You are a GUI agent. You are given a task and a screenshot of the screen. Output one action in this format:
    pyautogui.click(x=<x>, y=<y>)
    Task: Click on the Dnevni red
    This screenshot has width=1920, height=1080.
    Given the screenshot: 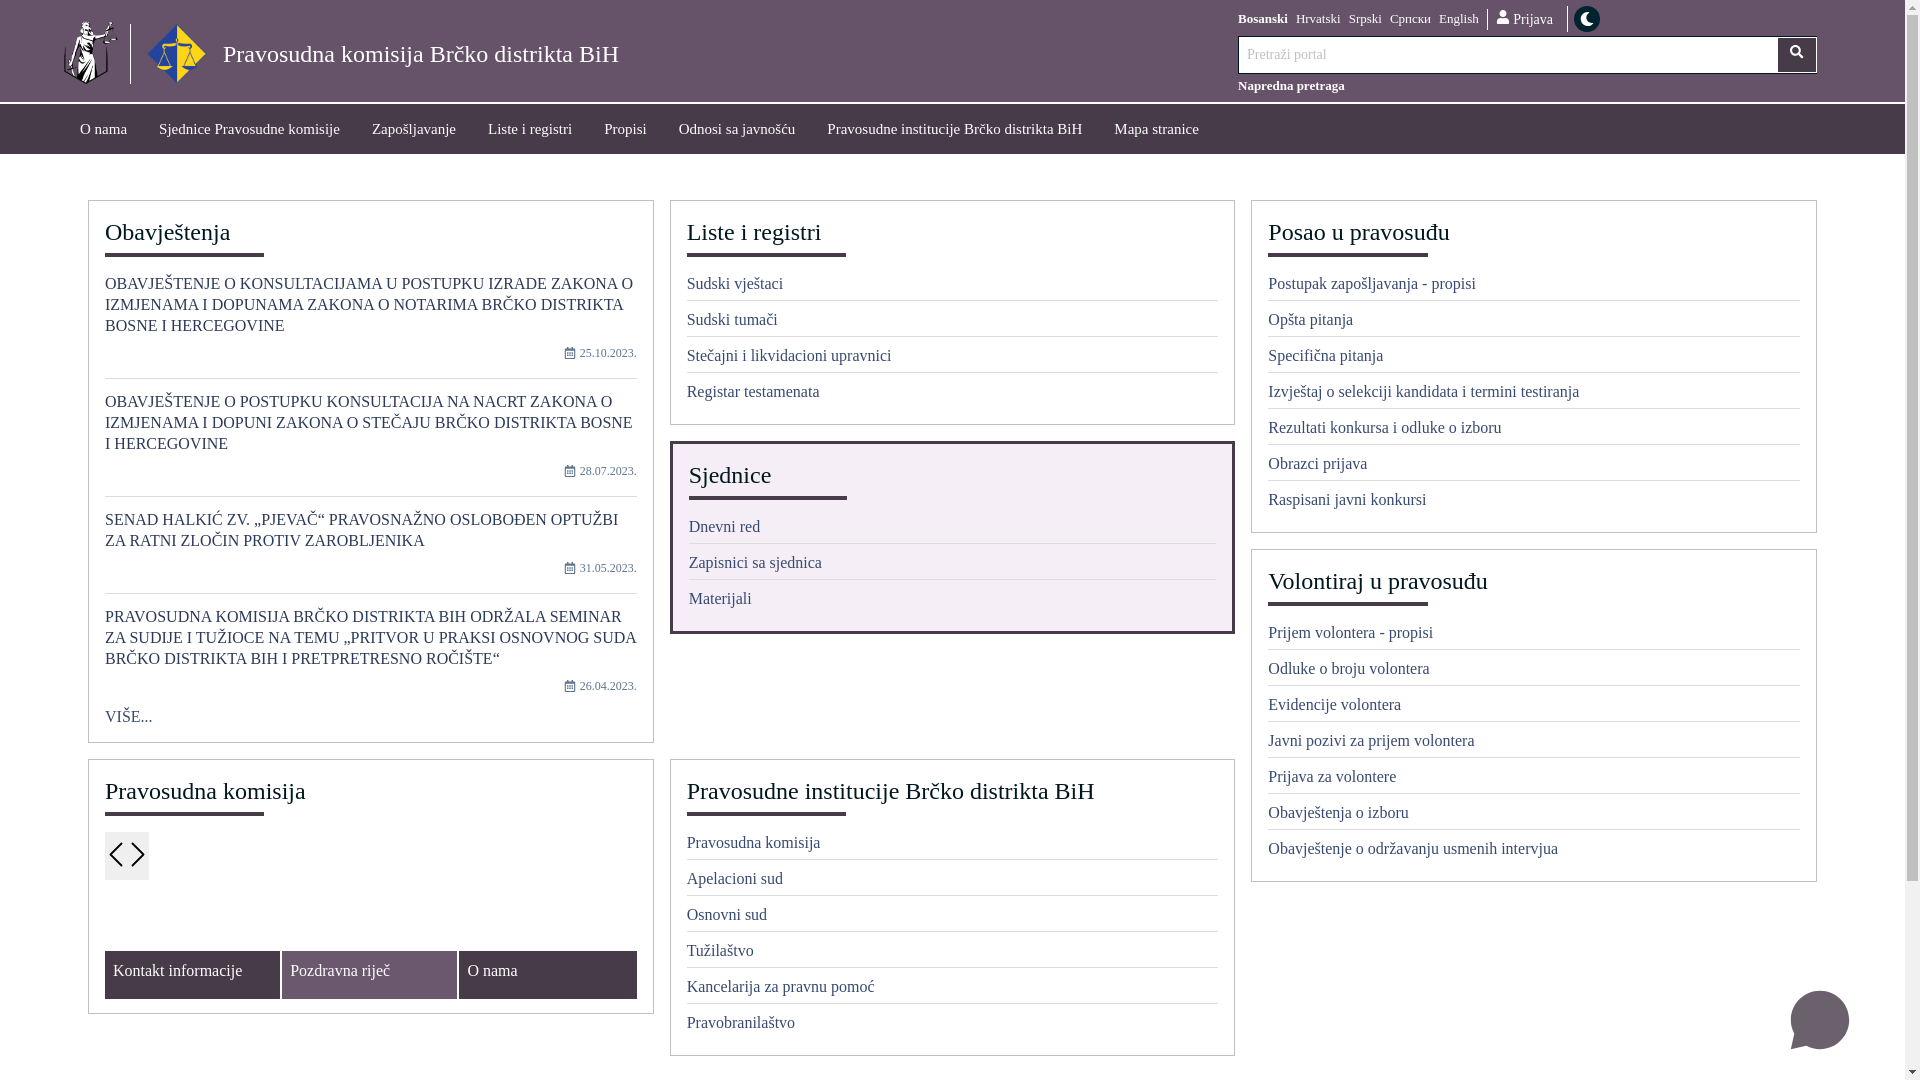 What is the action you would take?
    pyautogui.click(x=953, y=530)
    